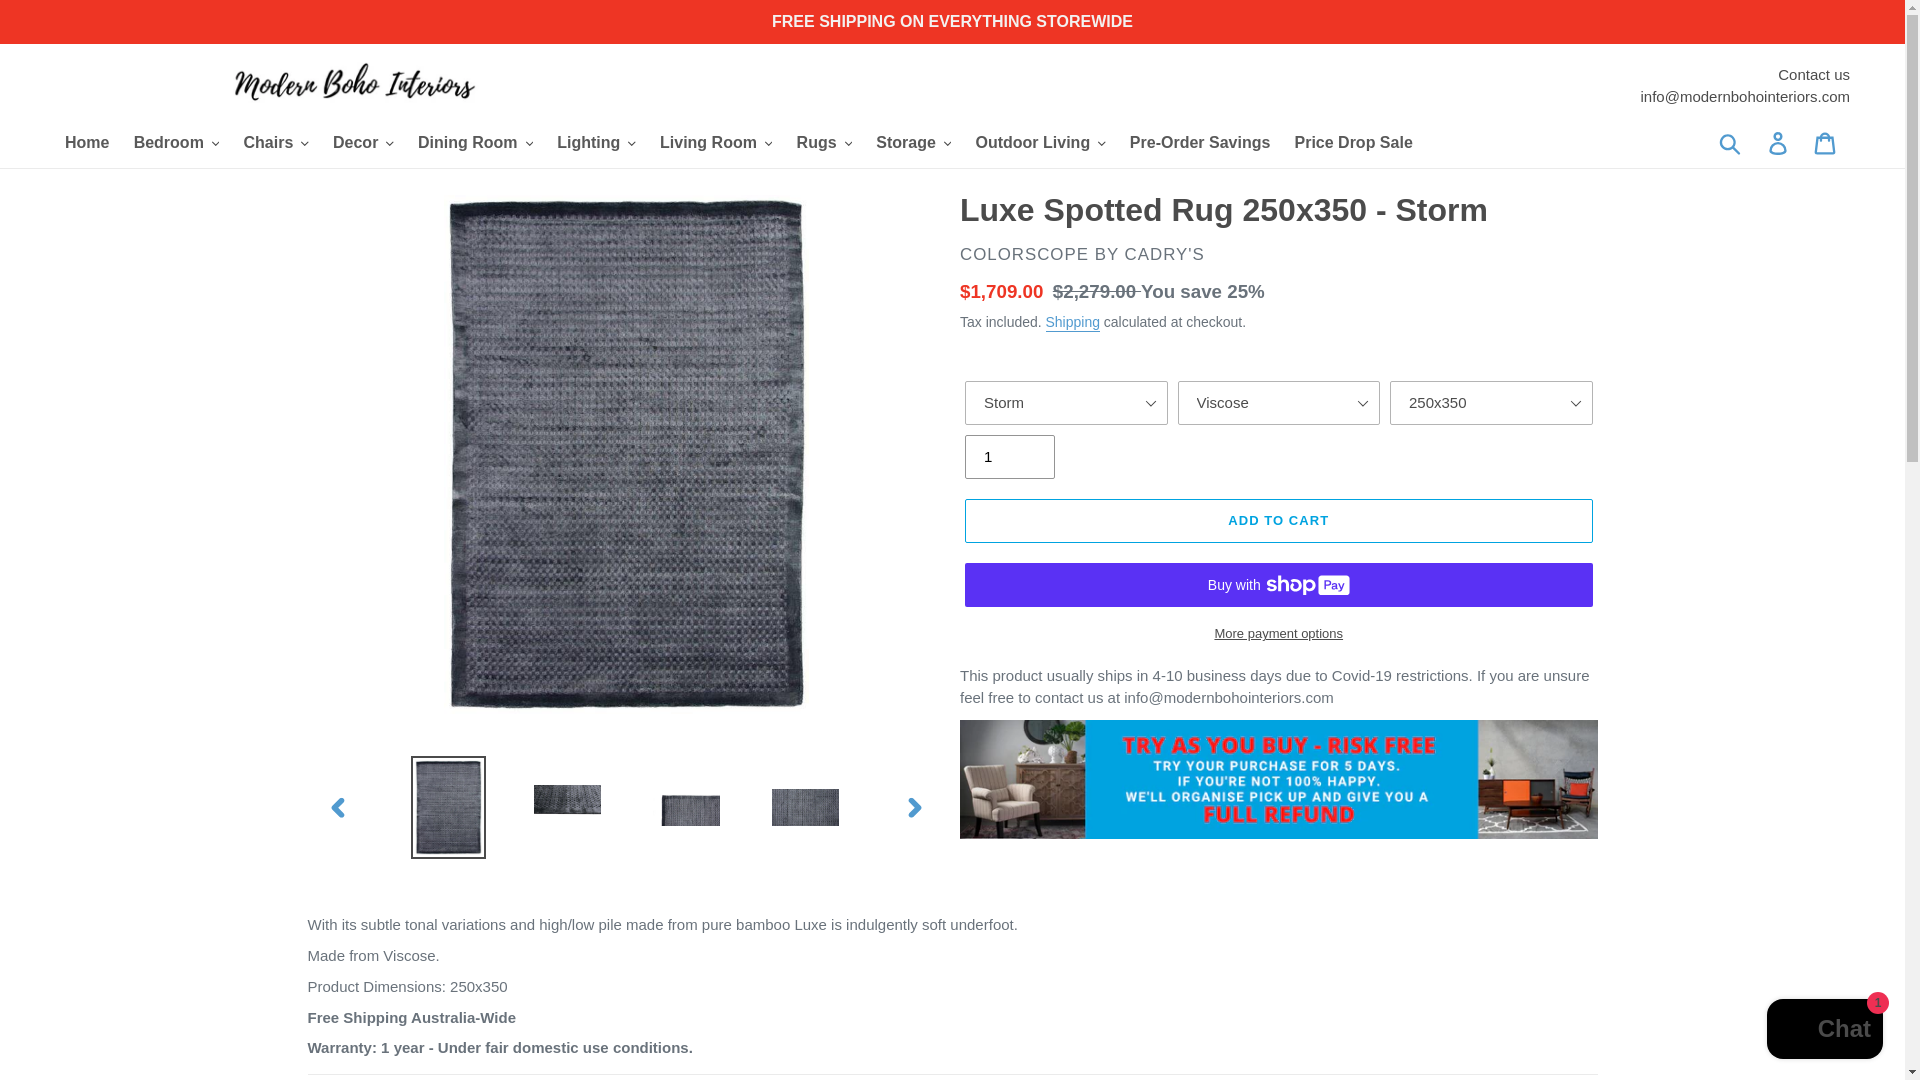 This screenshot has height=1080, width=1920. What do you see at coordinates (1010, 457) in the screenshot?
I see `1` at bounding box center [1010, 457].